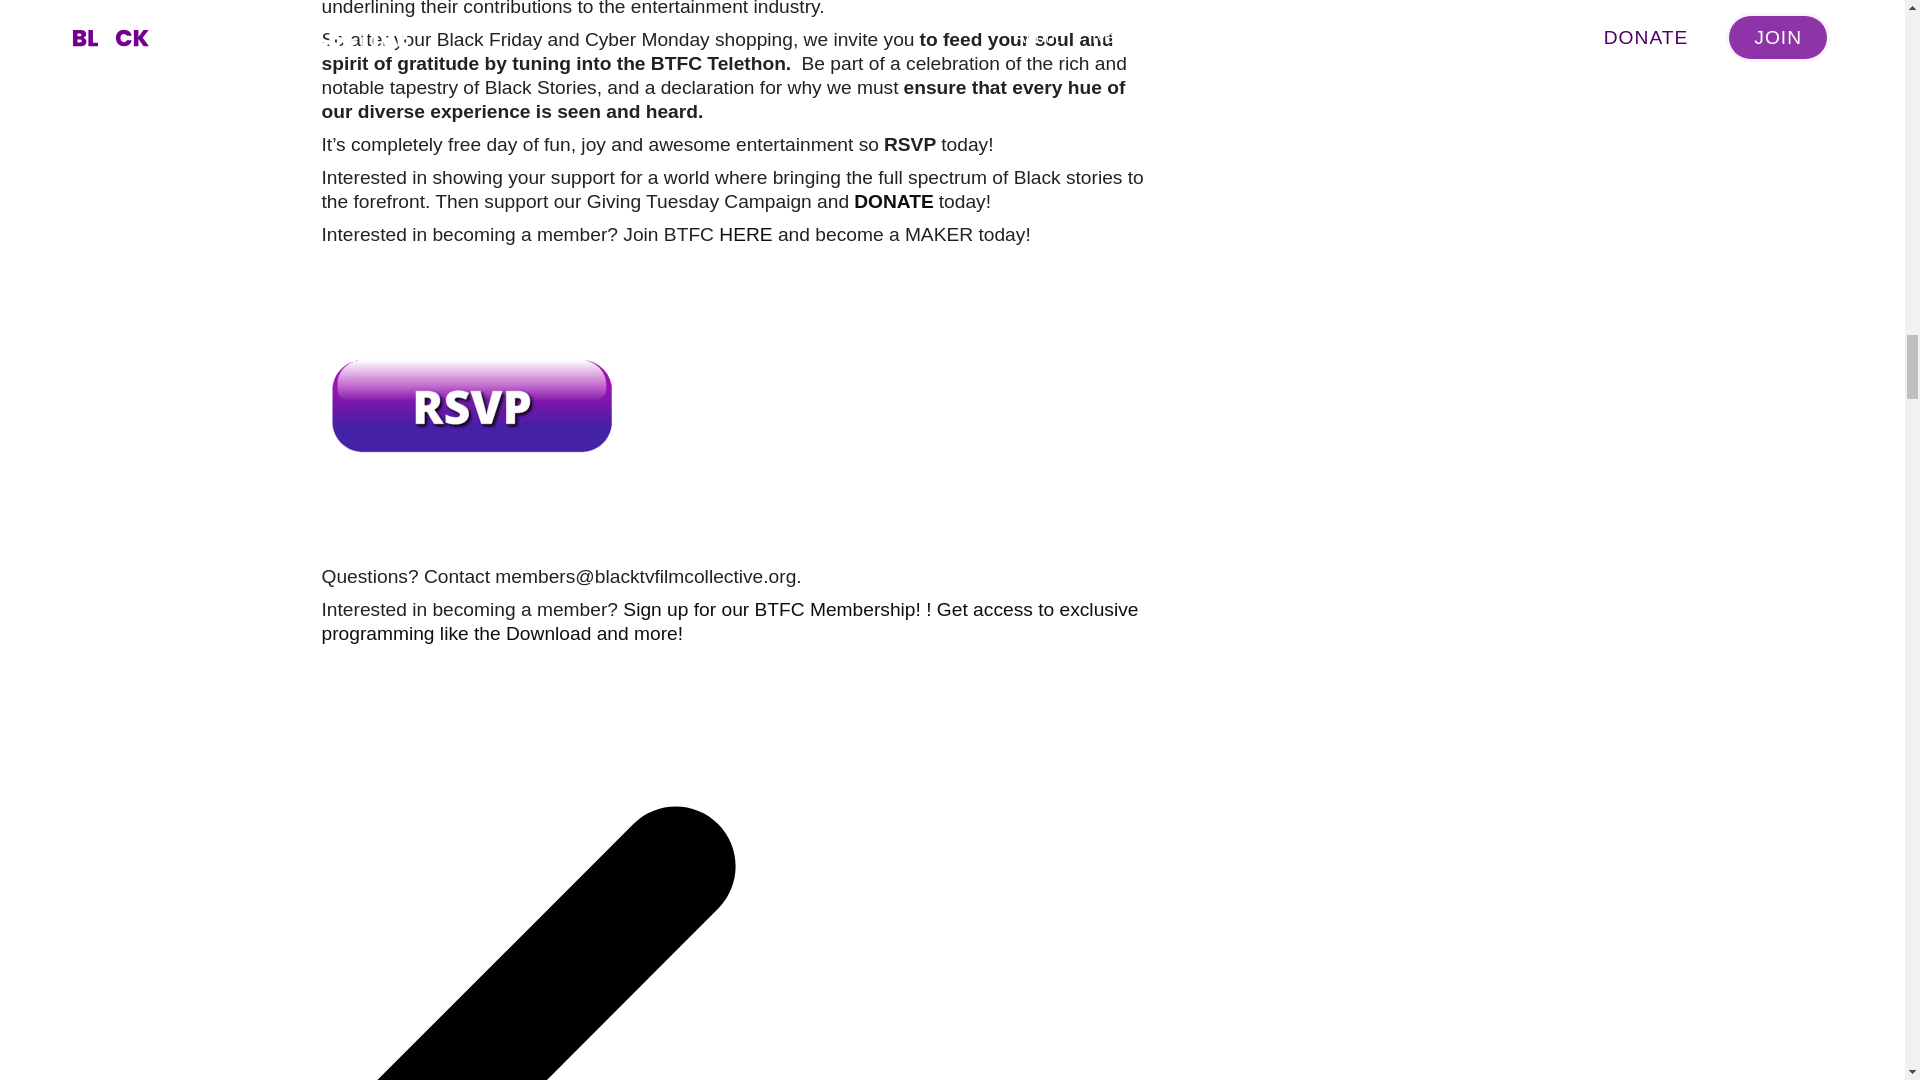  Describe the element at coordinates (744, 234) in the screenshot. I see `HERE` at that location.